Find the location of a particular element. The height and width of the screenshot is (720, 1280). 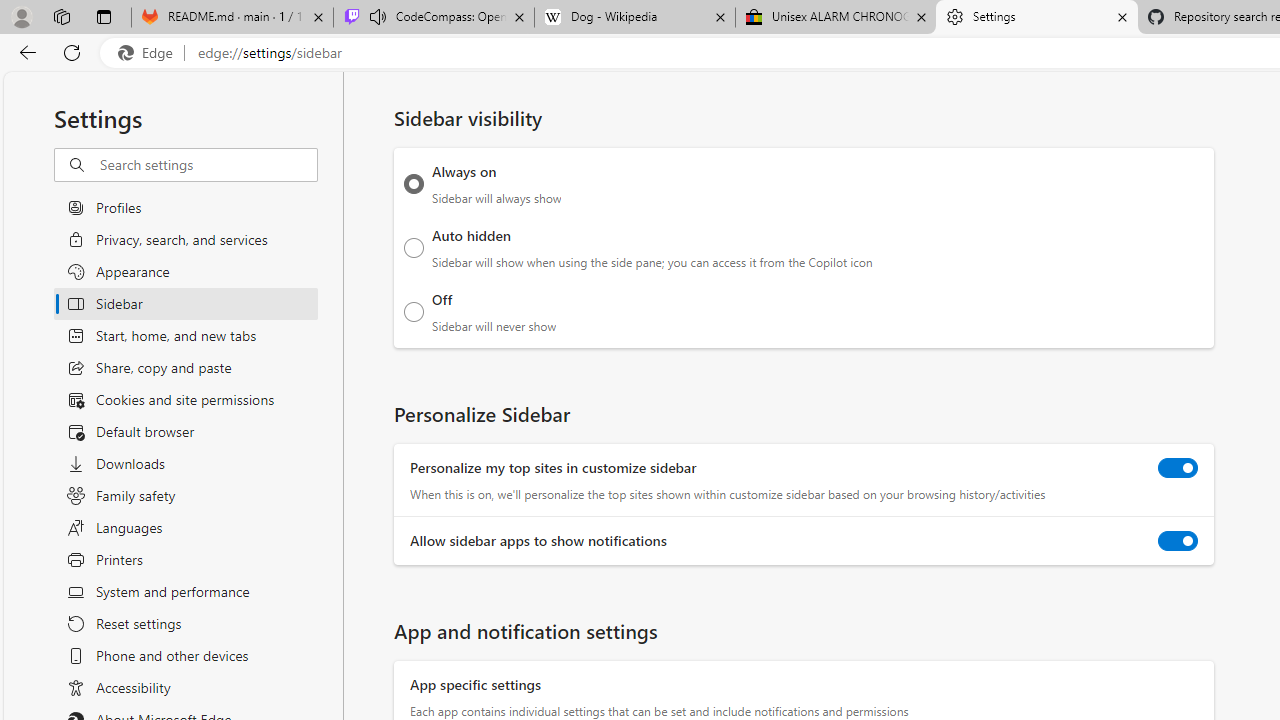

Edge is located at coordinates (150, 53).